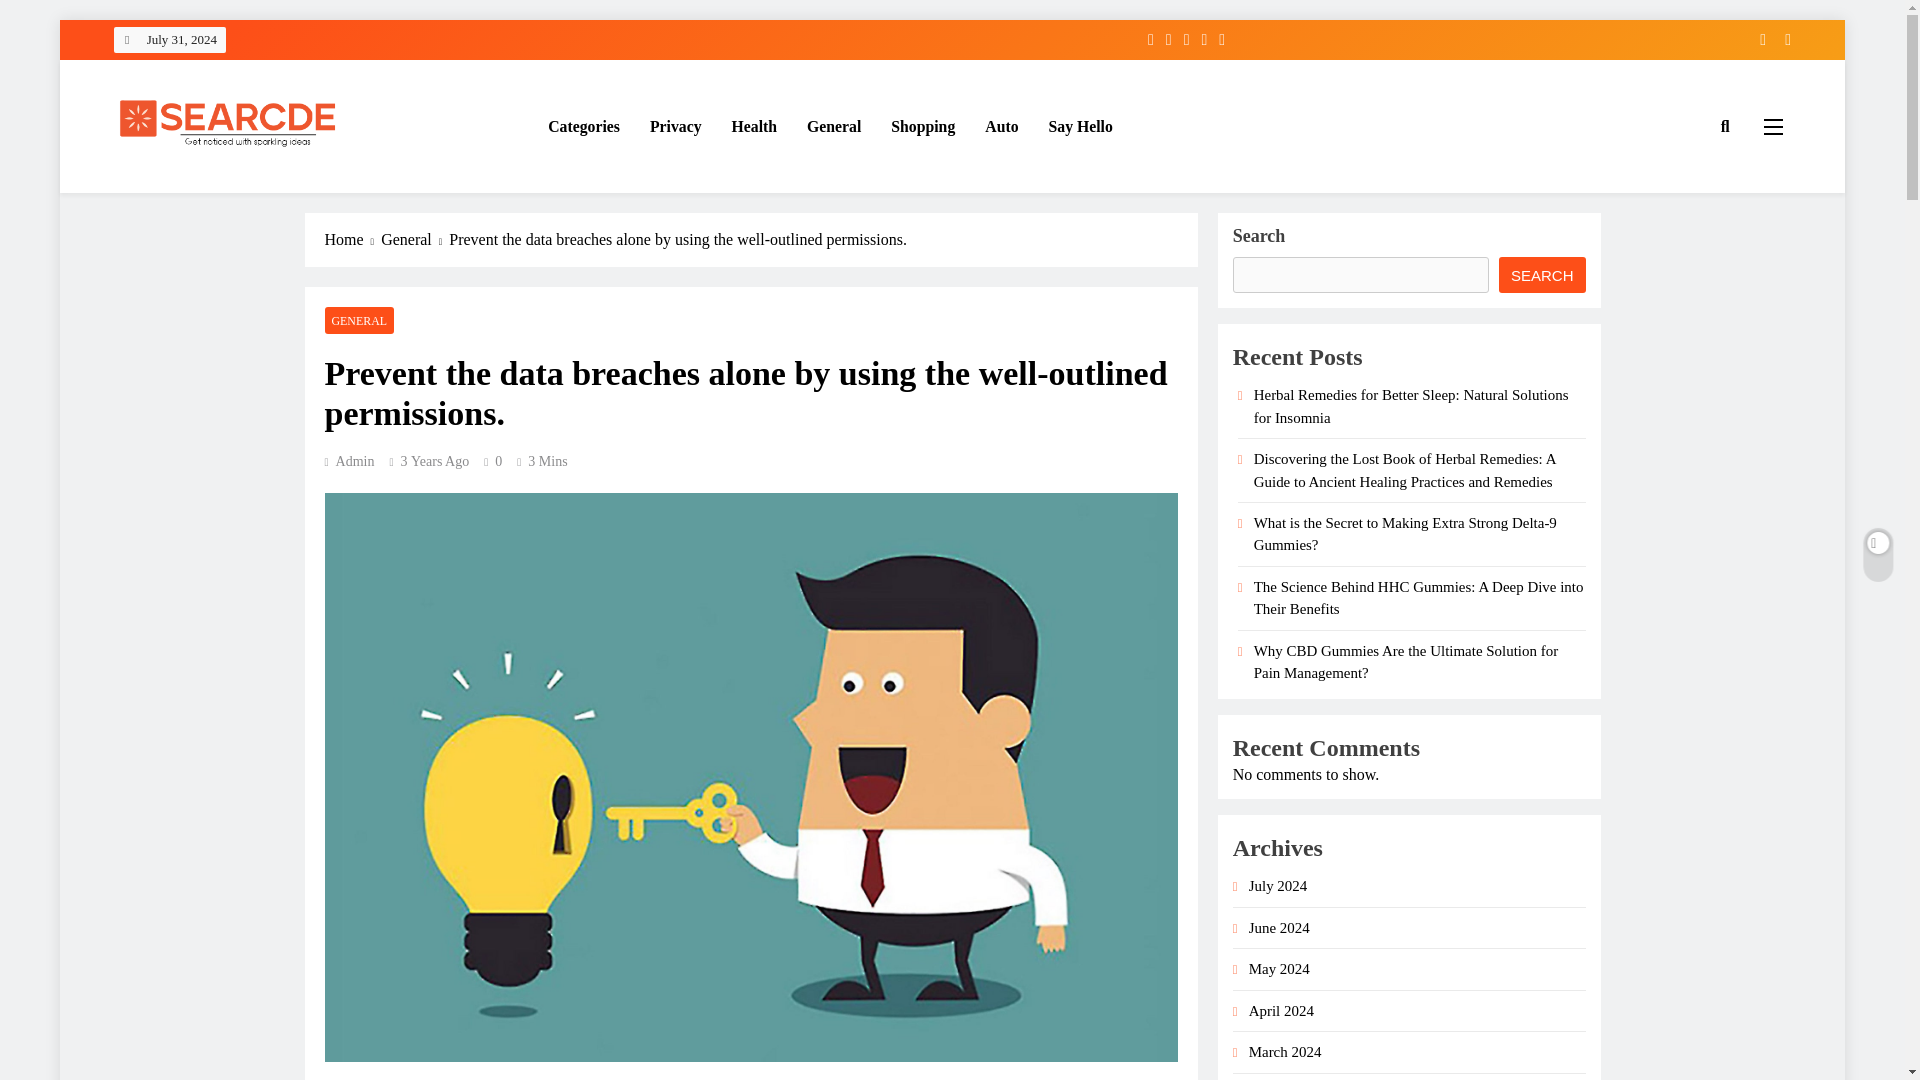 The width and height of the screenshot is (1920, 1080). Describe the element at coordinates (584, 127) in the screenshot. I see `Categories` at that location.